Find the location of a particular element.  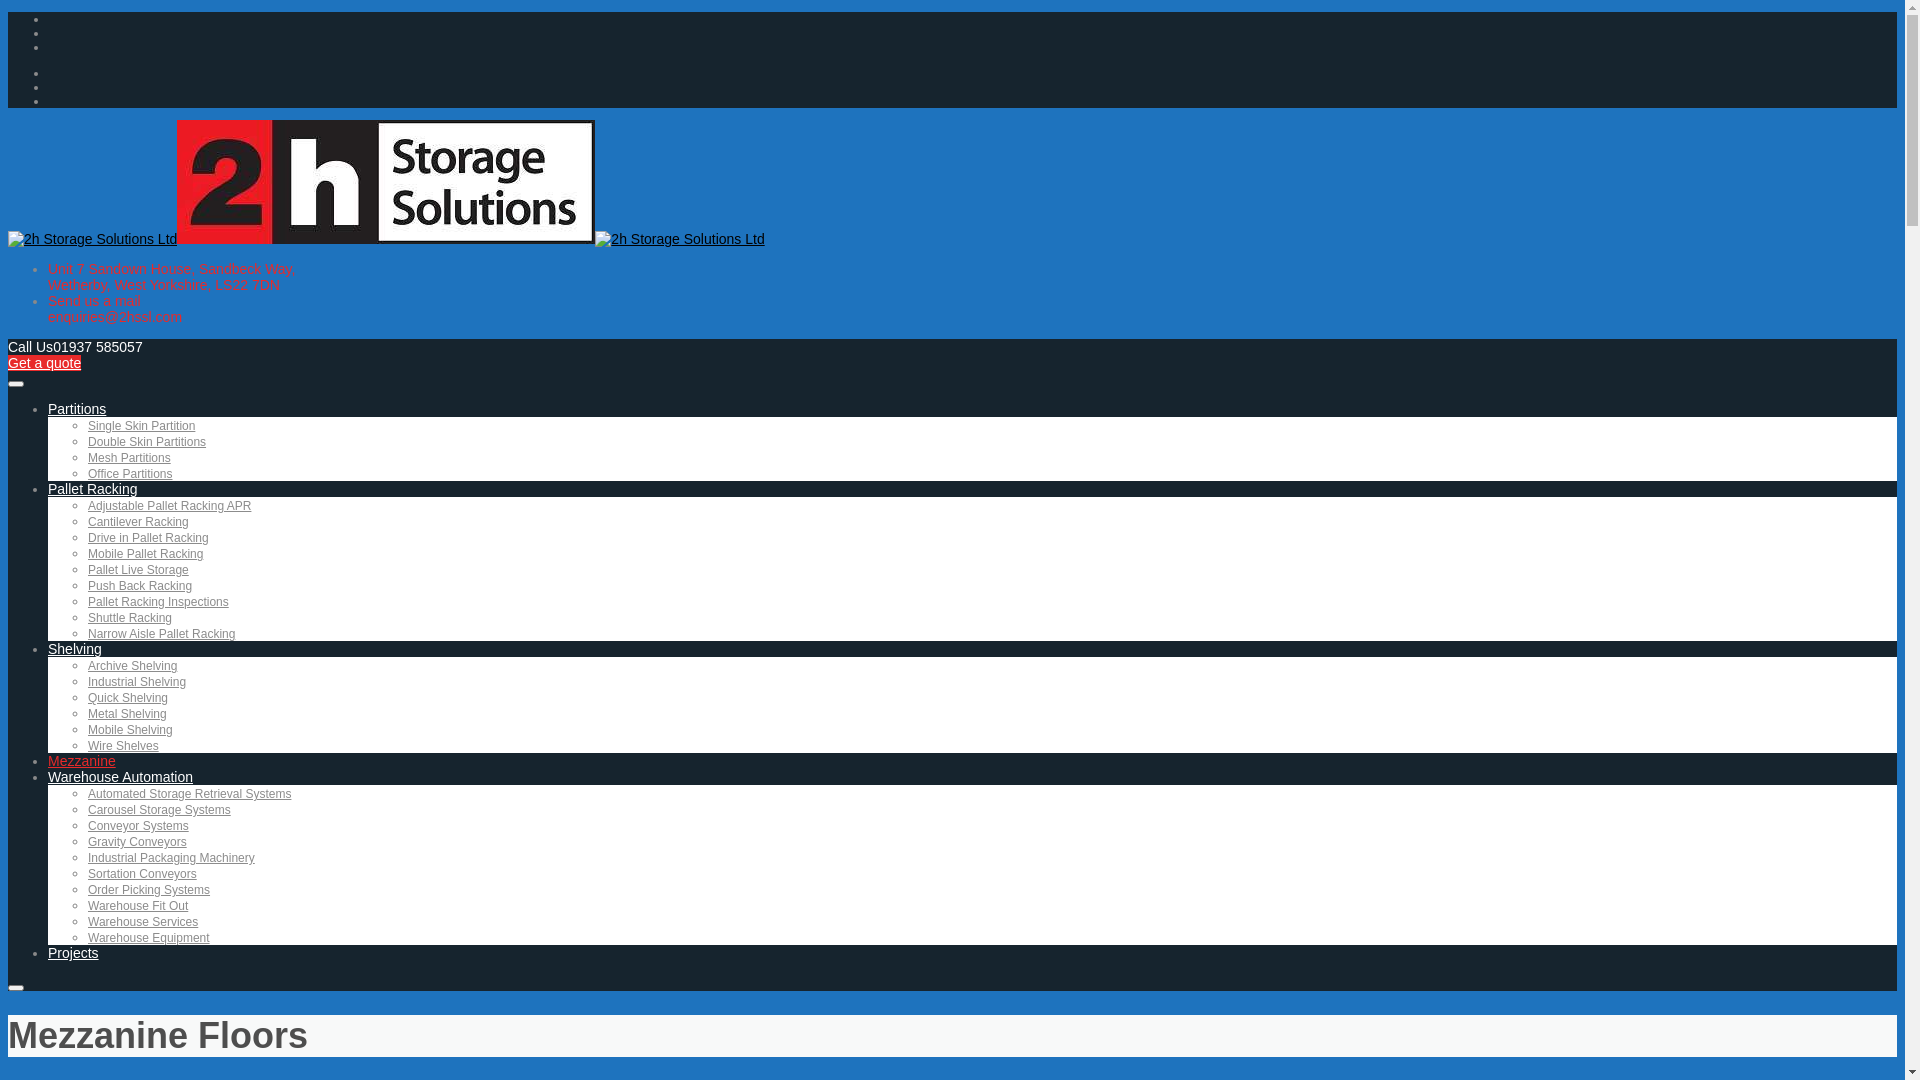

Automated Storage Retrieval Systems is located at coordinates (190, 794).